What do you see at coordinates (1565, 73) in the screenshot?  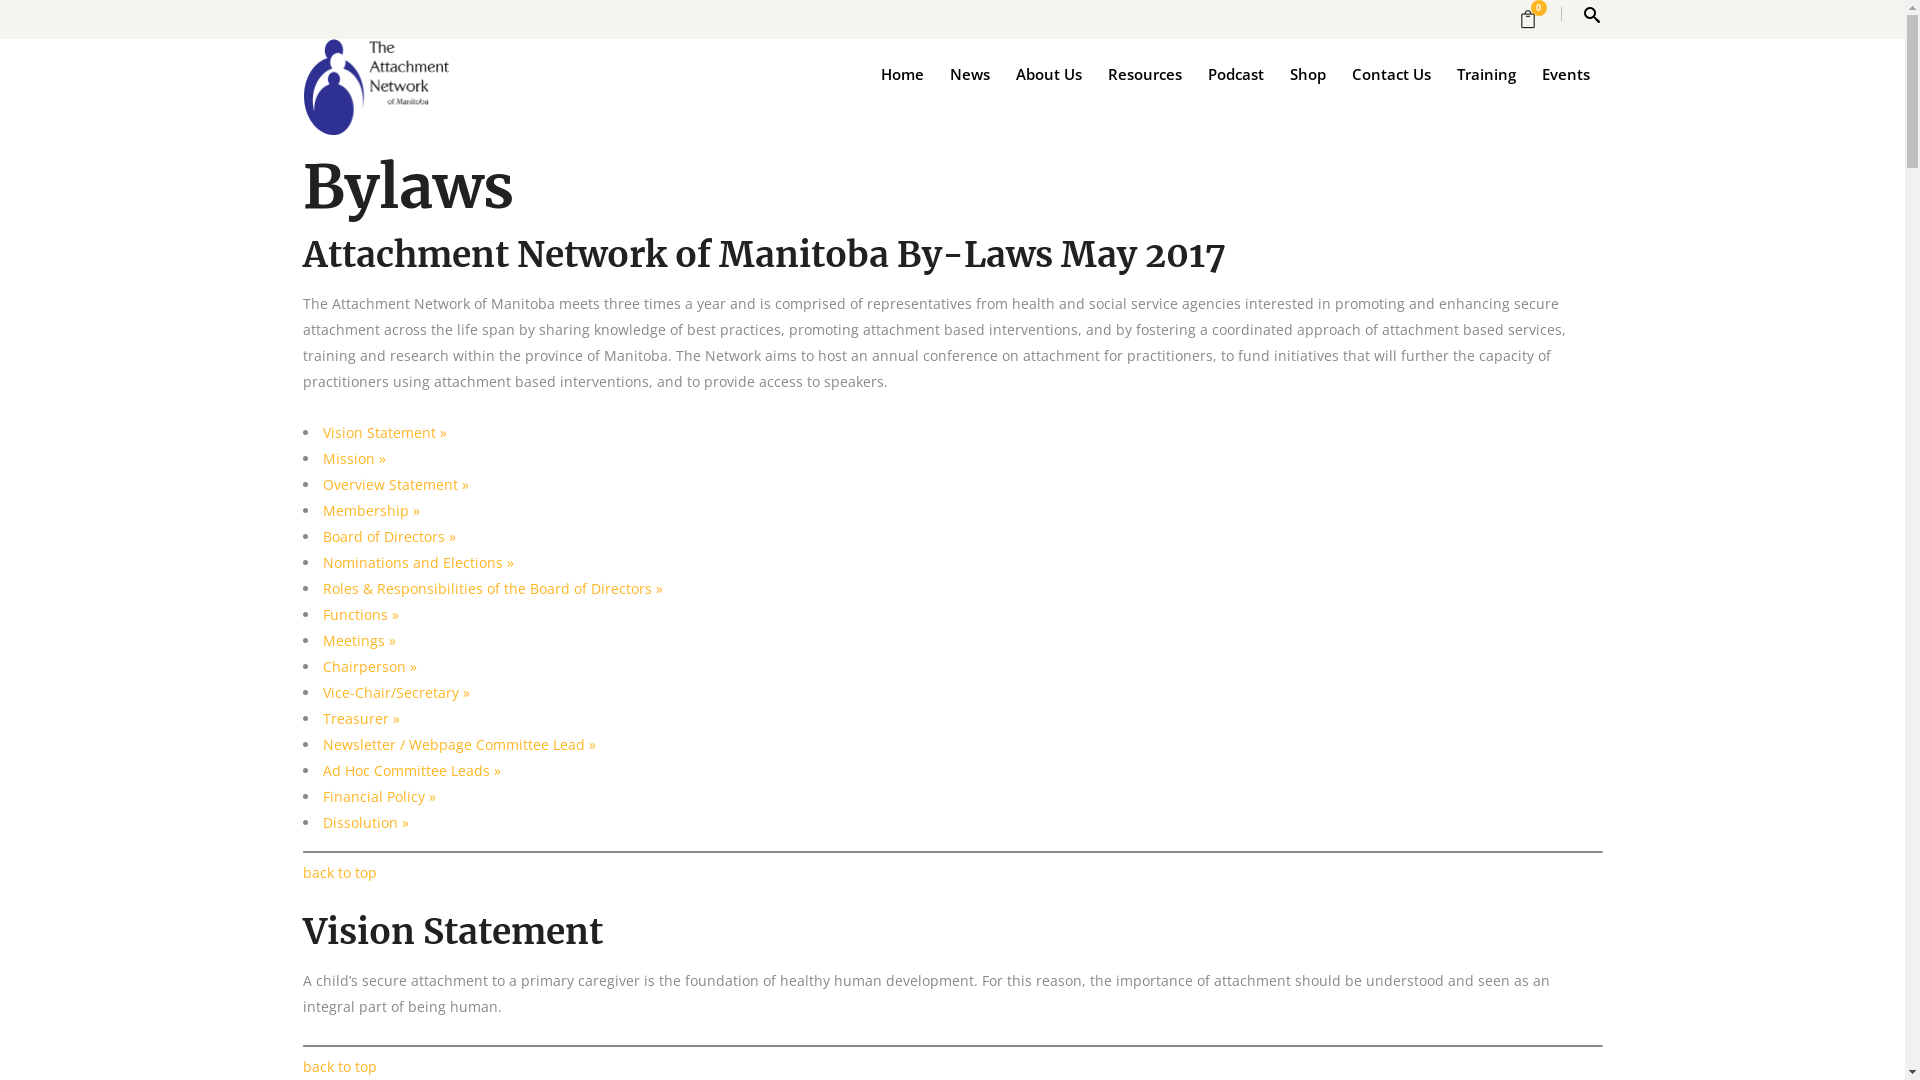 I see `Events` at bounding box center [1565, 73].